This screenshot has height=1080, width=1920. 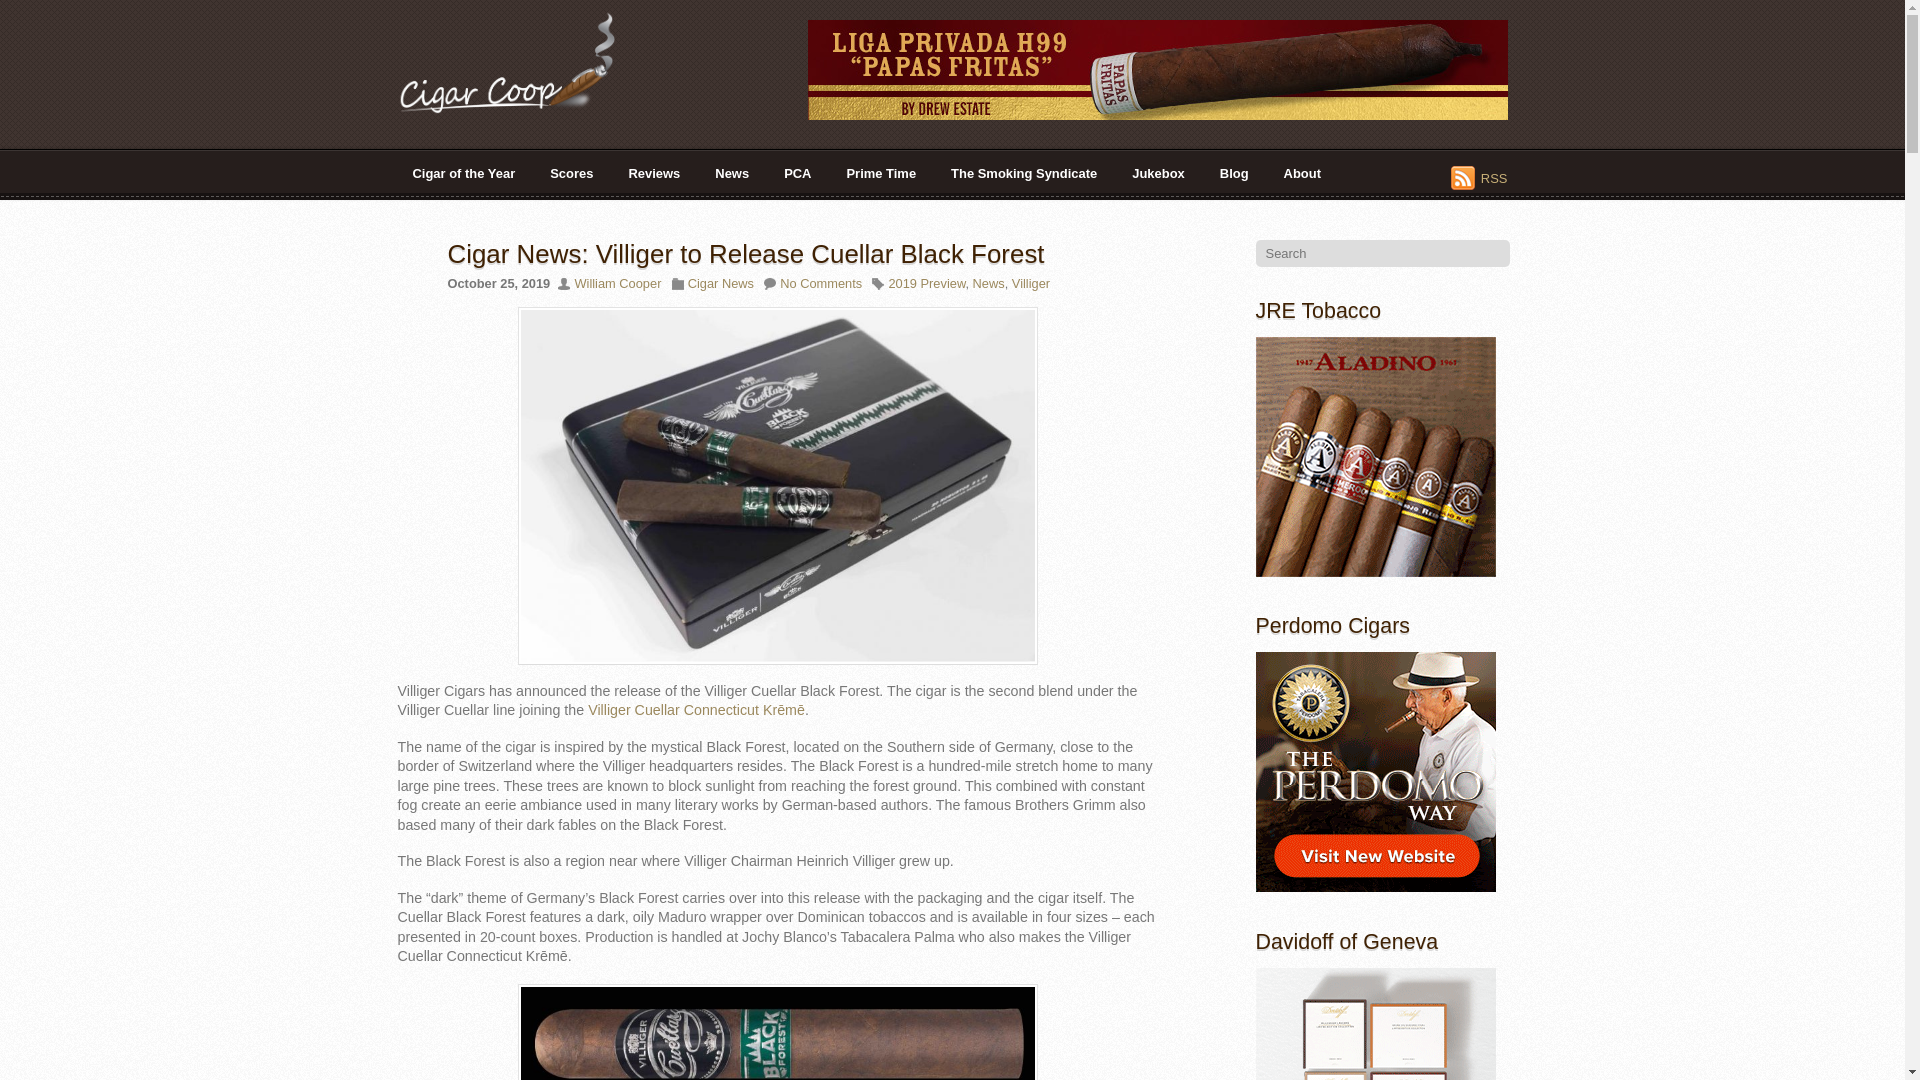 I want to click on Cigar Coop, so click(x=522, y=105).